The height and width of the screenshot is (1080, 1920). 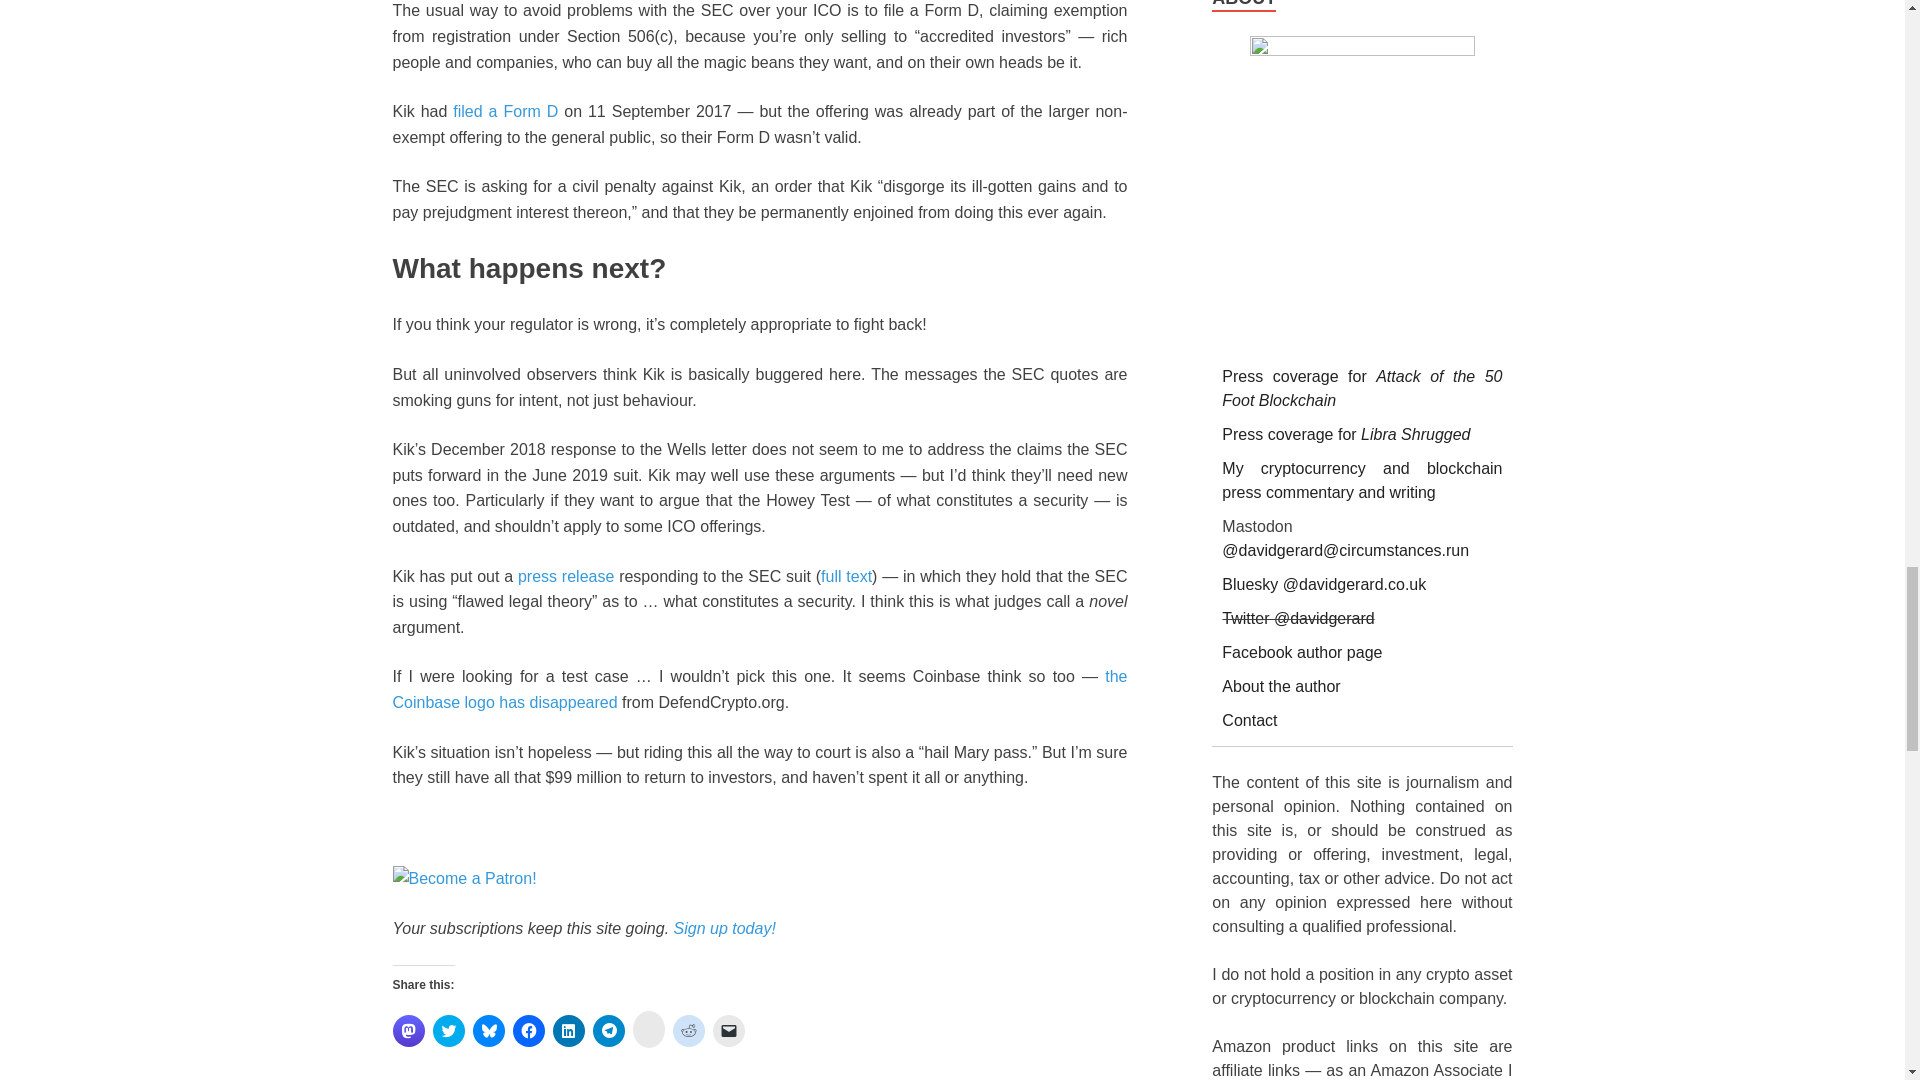 I want to click on Click to share on LinkedIn, so click(x=568, y=1030).